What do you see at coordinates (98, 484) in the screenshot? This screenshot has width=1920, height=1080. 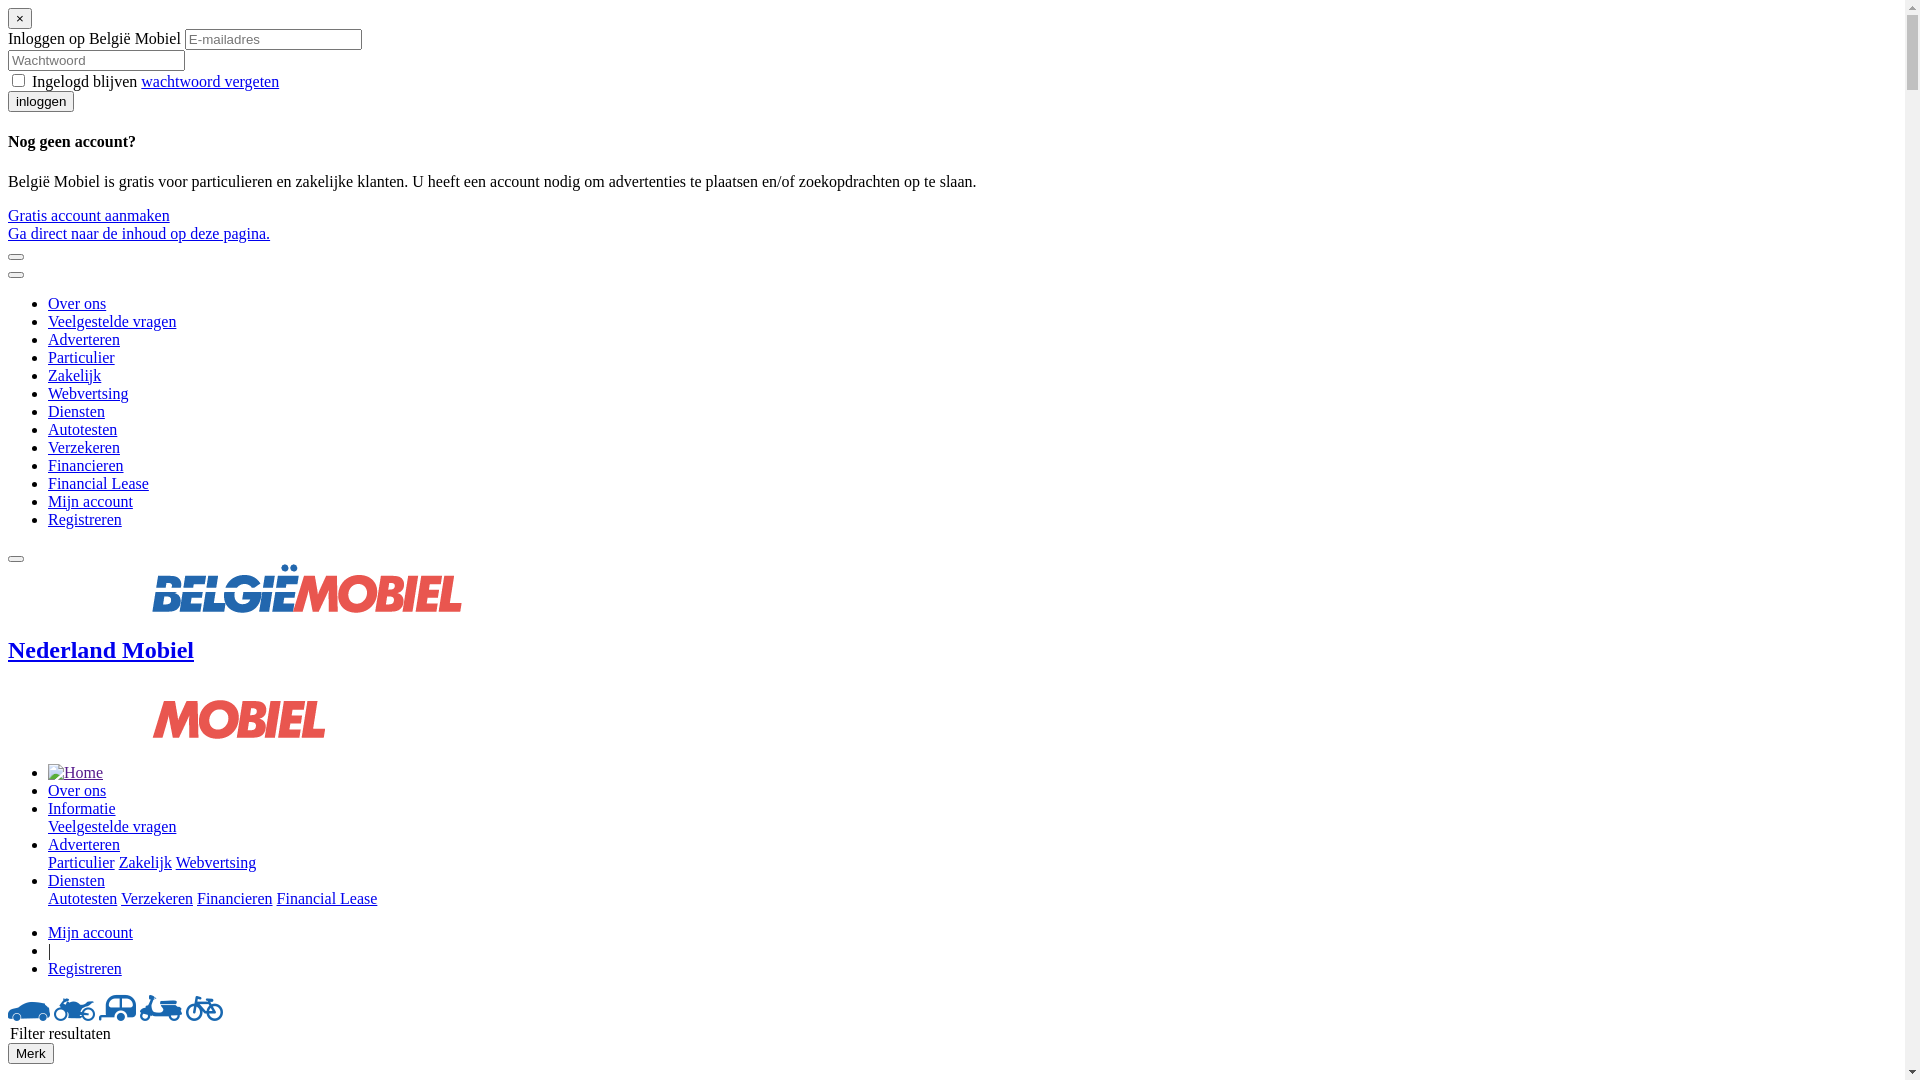 I see `Financial Lease` at bounding box center [98, 484].